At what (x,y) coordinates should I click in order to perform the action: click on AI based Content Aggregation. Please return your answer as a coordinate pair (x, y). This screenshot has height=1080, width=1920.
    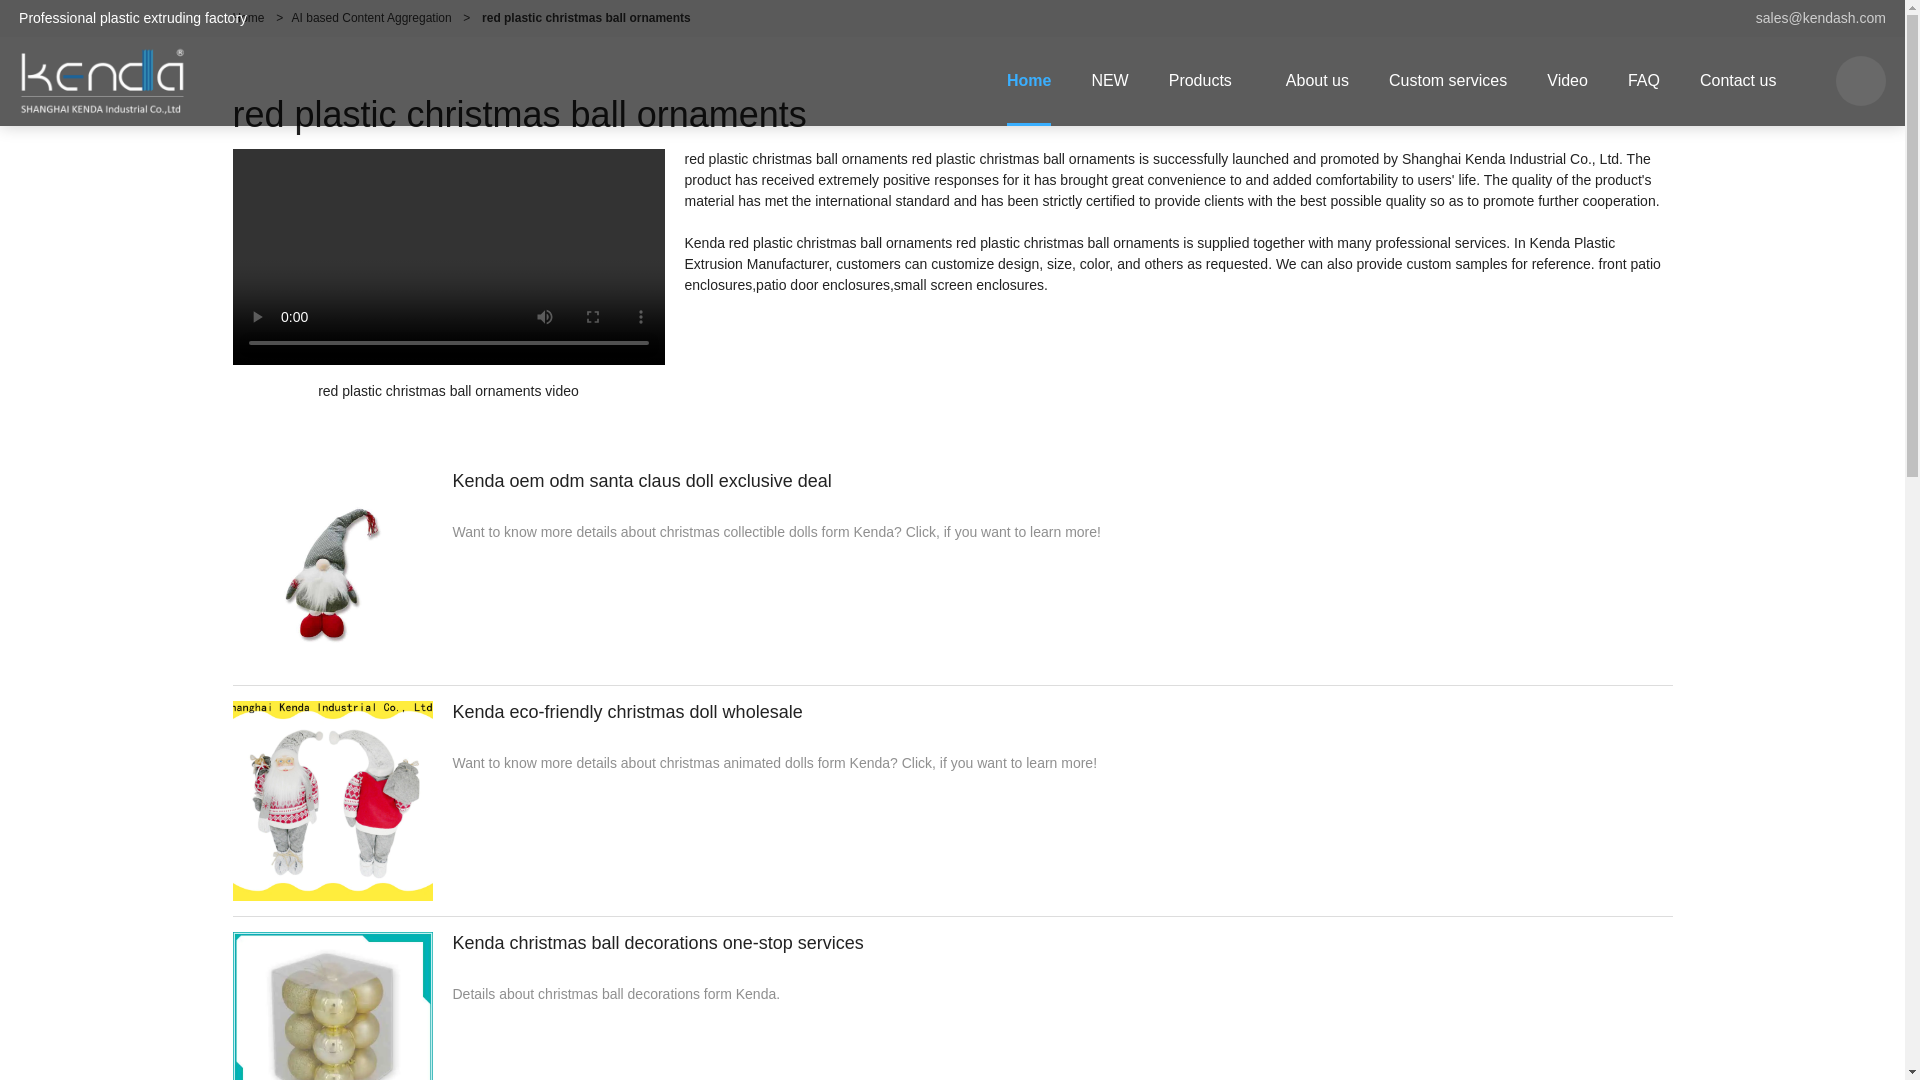
    Looking at the image, I should click on (371, 17).